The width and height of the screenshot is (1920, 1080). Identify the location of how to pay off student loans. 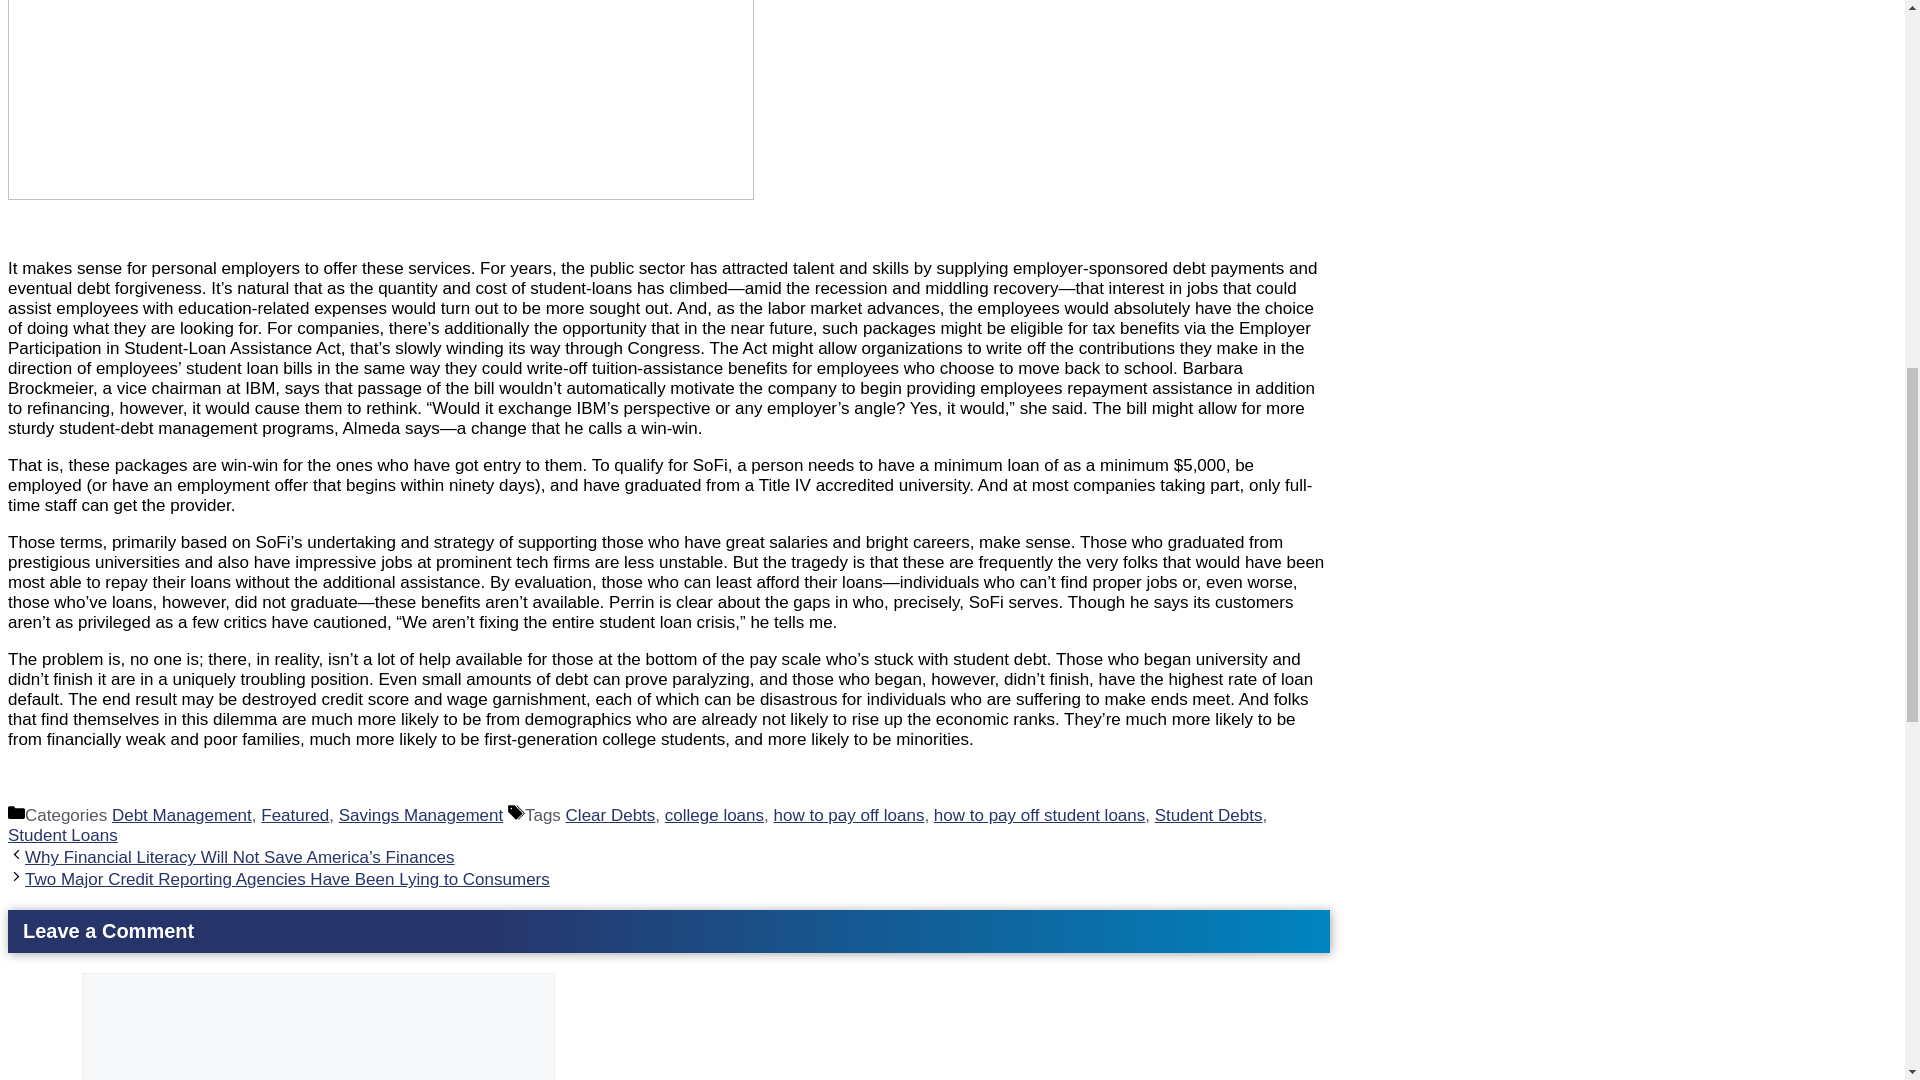
(1038, 815).